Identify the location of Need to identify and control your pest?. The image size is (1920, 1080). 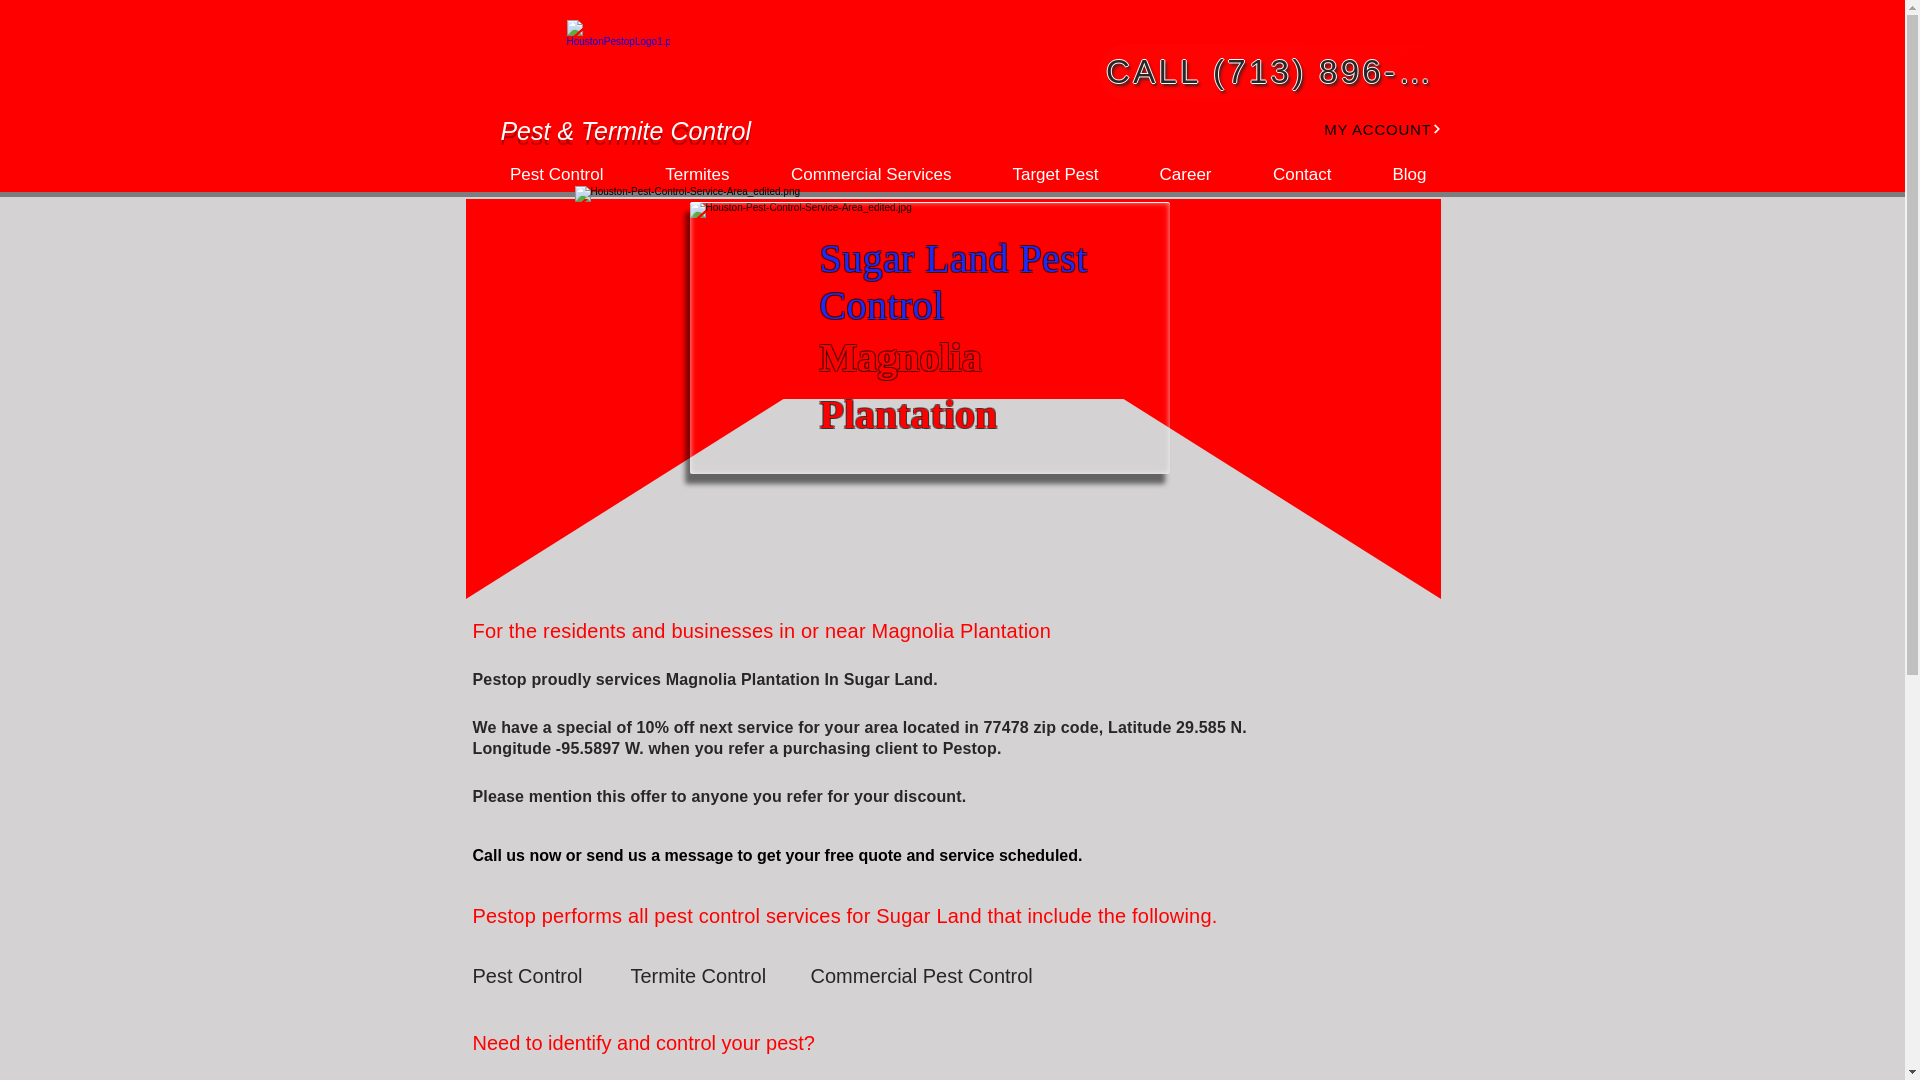
(654, 1042).